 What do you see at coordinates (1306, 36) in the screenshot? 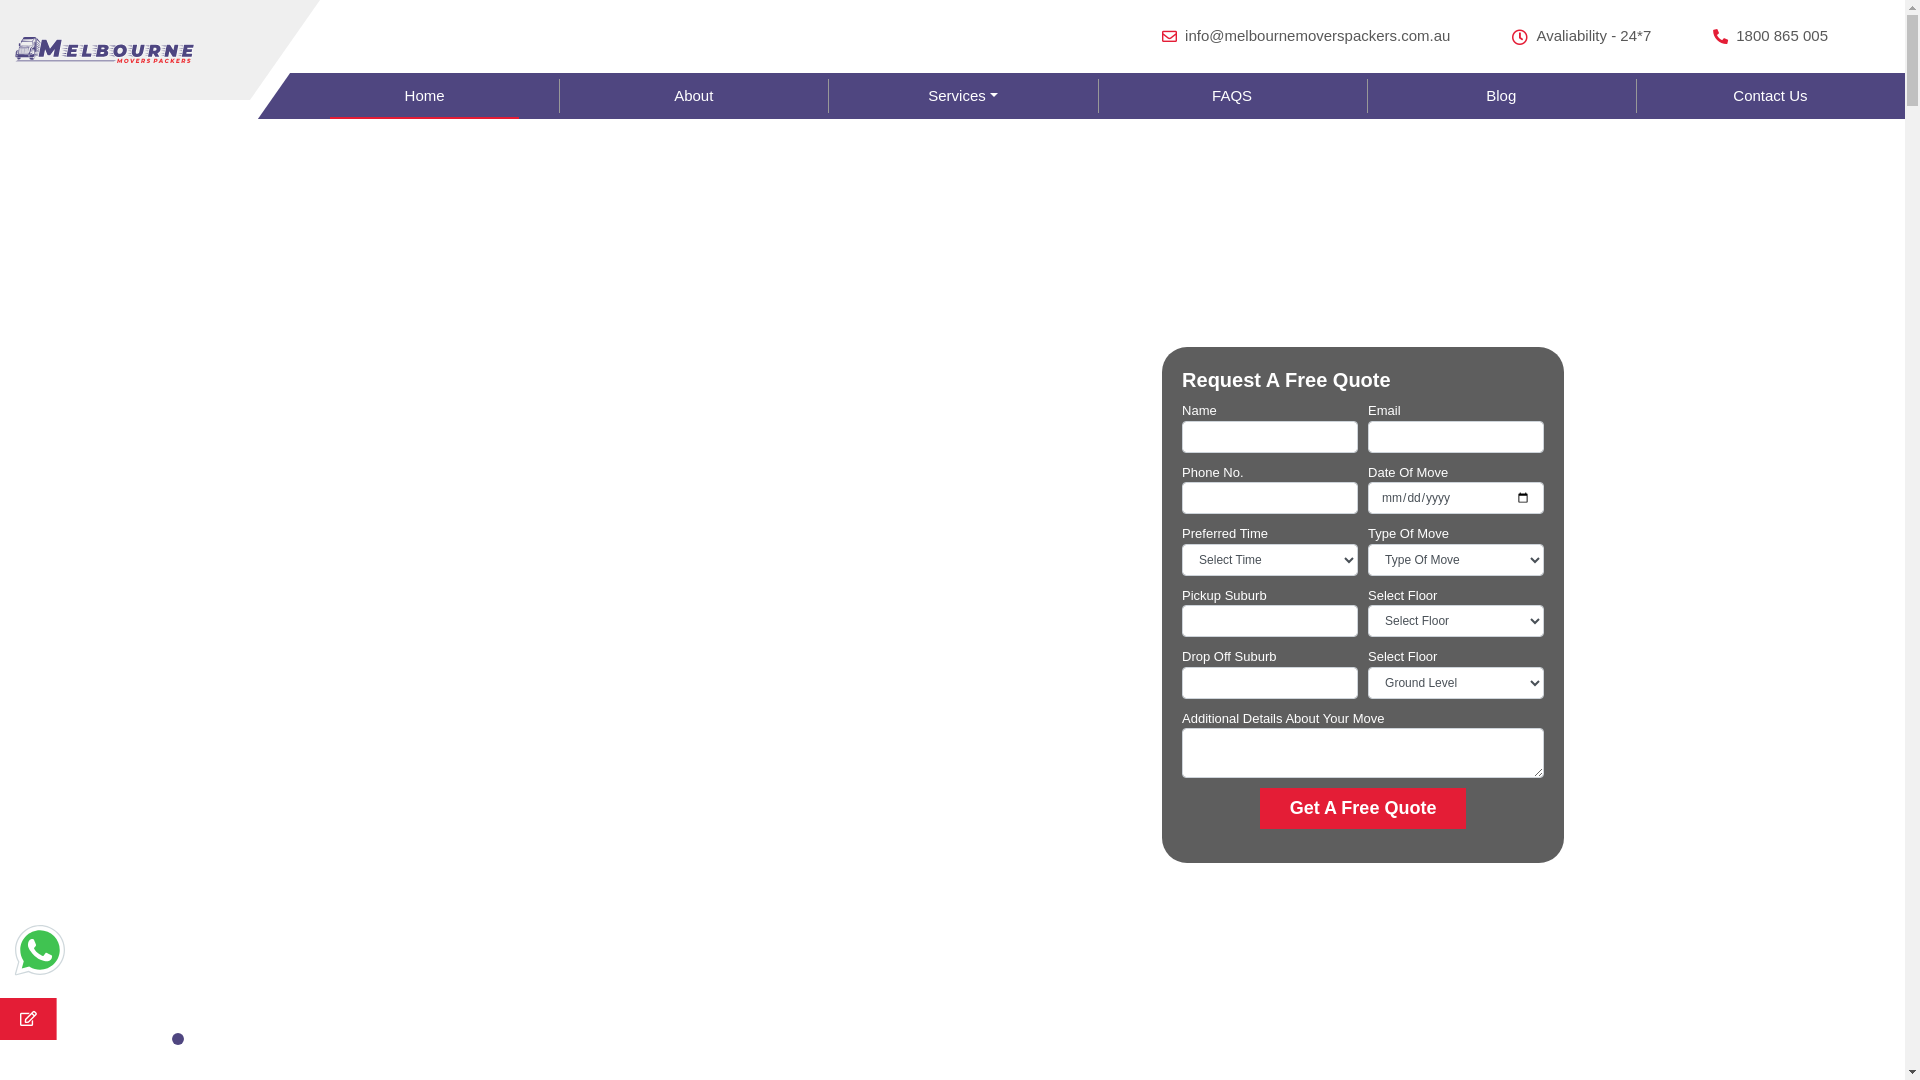
I see `info@melbournemoverspackers.com.au` at bounding box center [1306, 36].